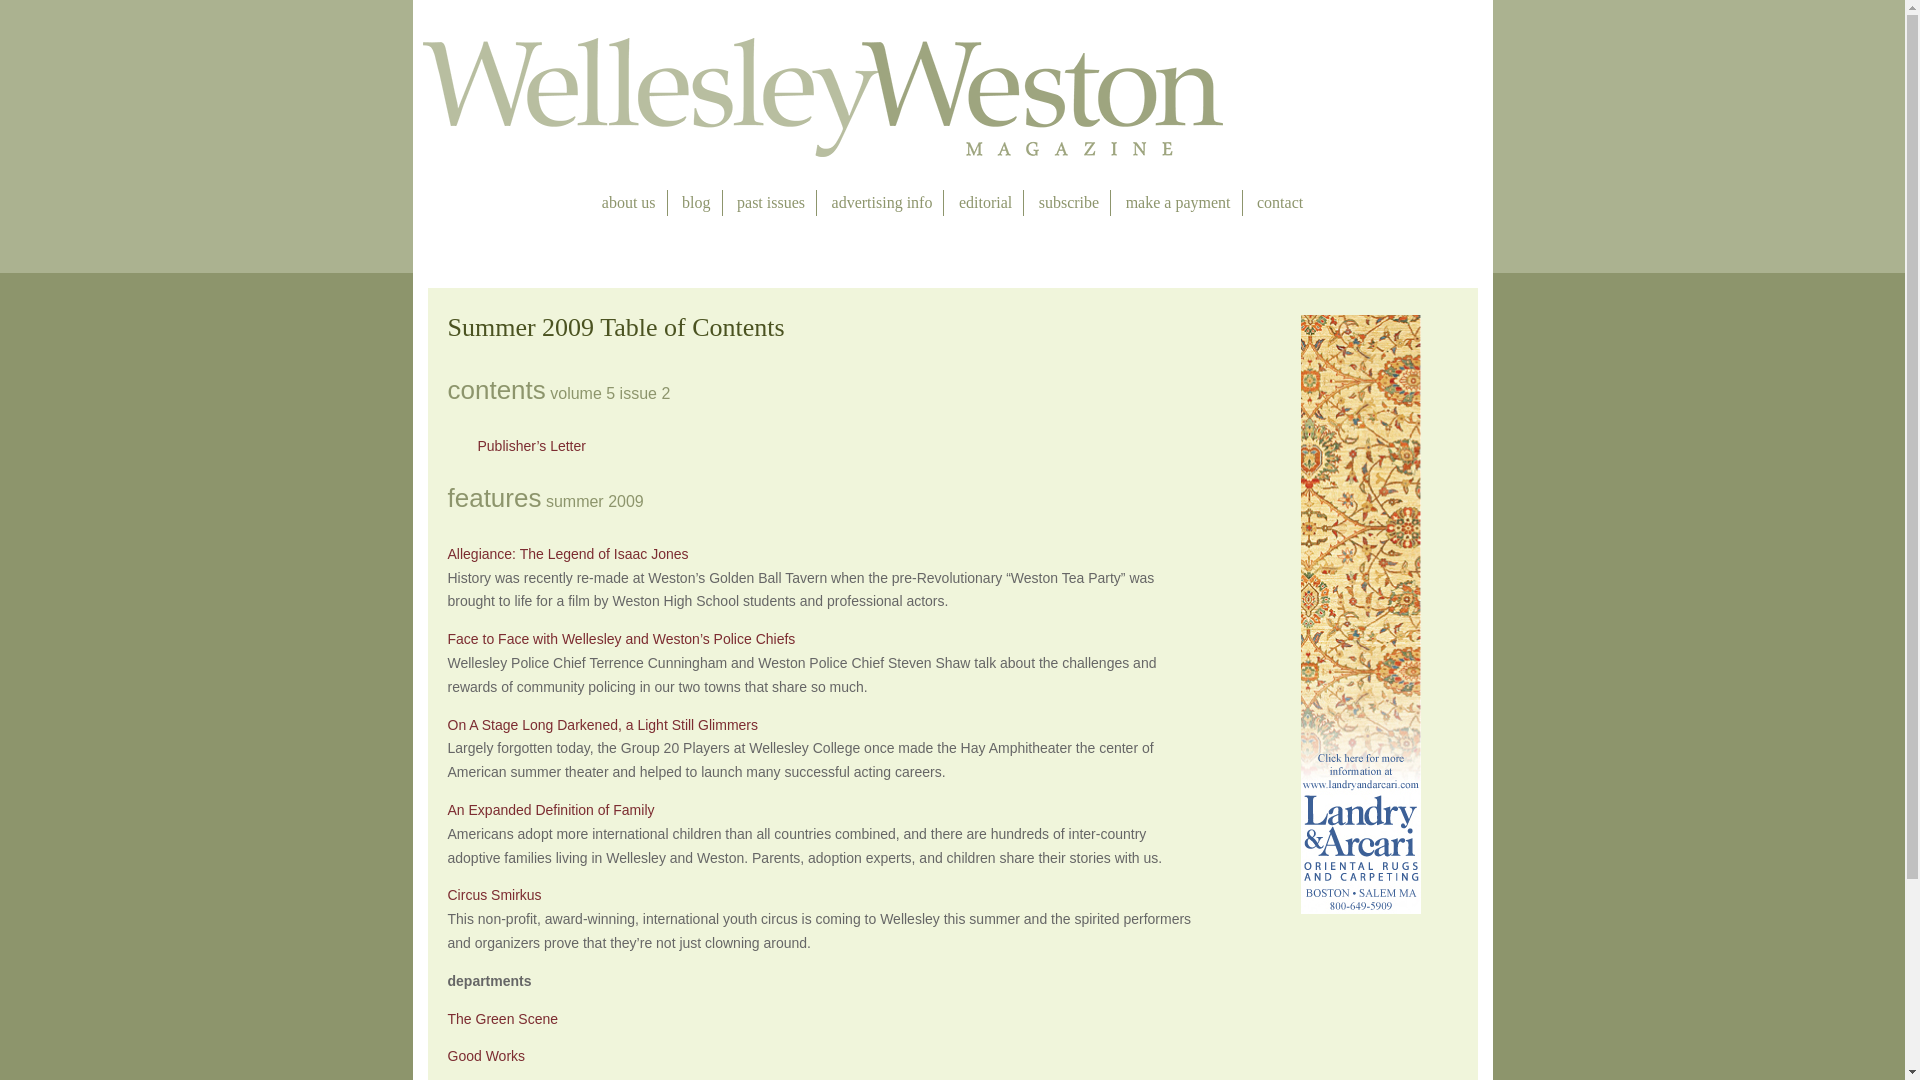  I want to click on On A Stage Long Darkened, a Light Still Glimmers, so click(602, 725).